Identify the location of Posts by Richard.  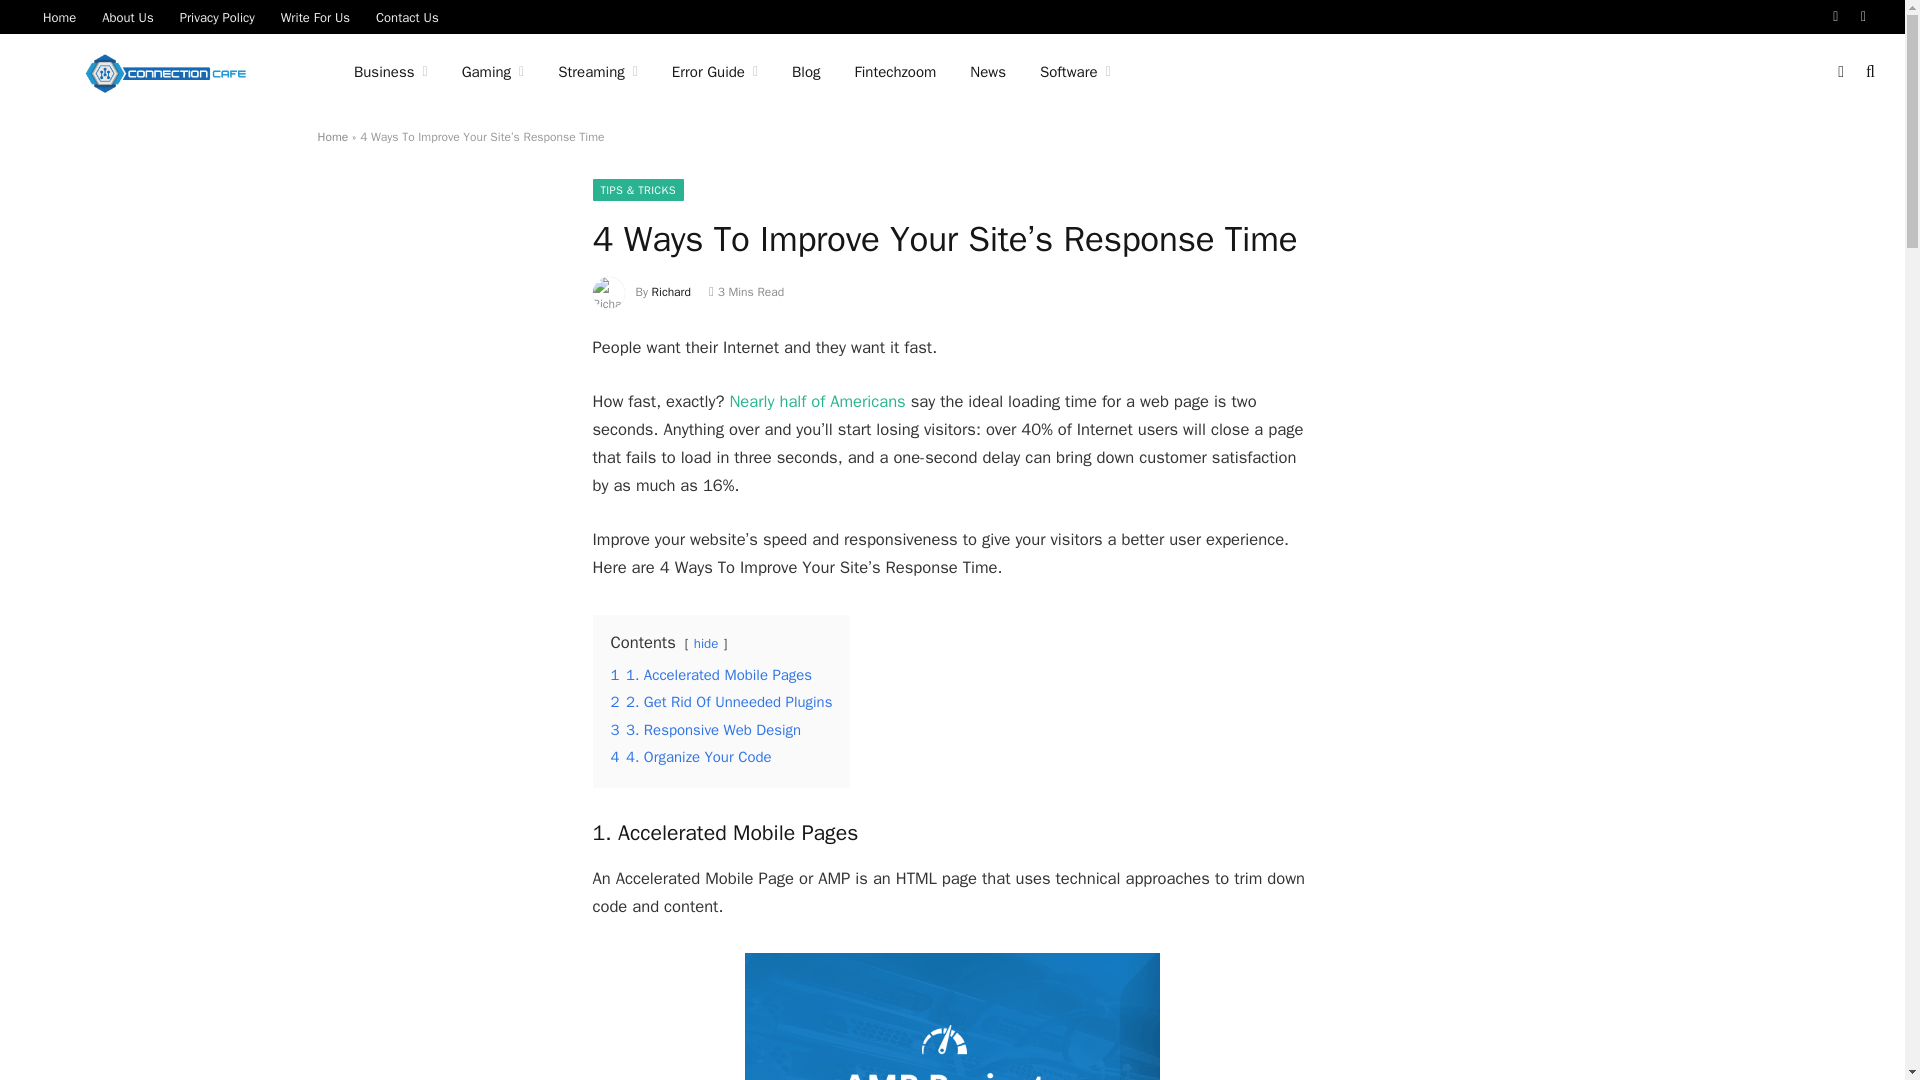
(672, 292).